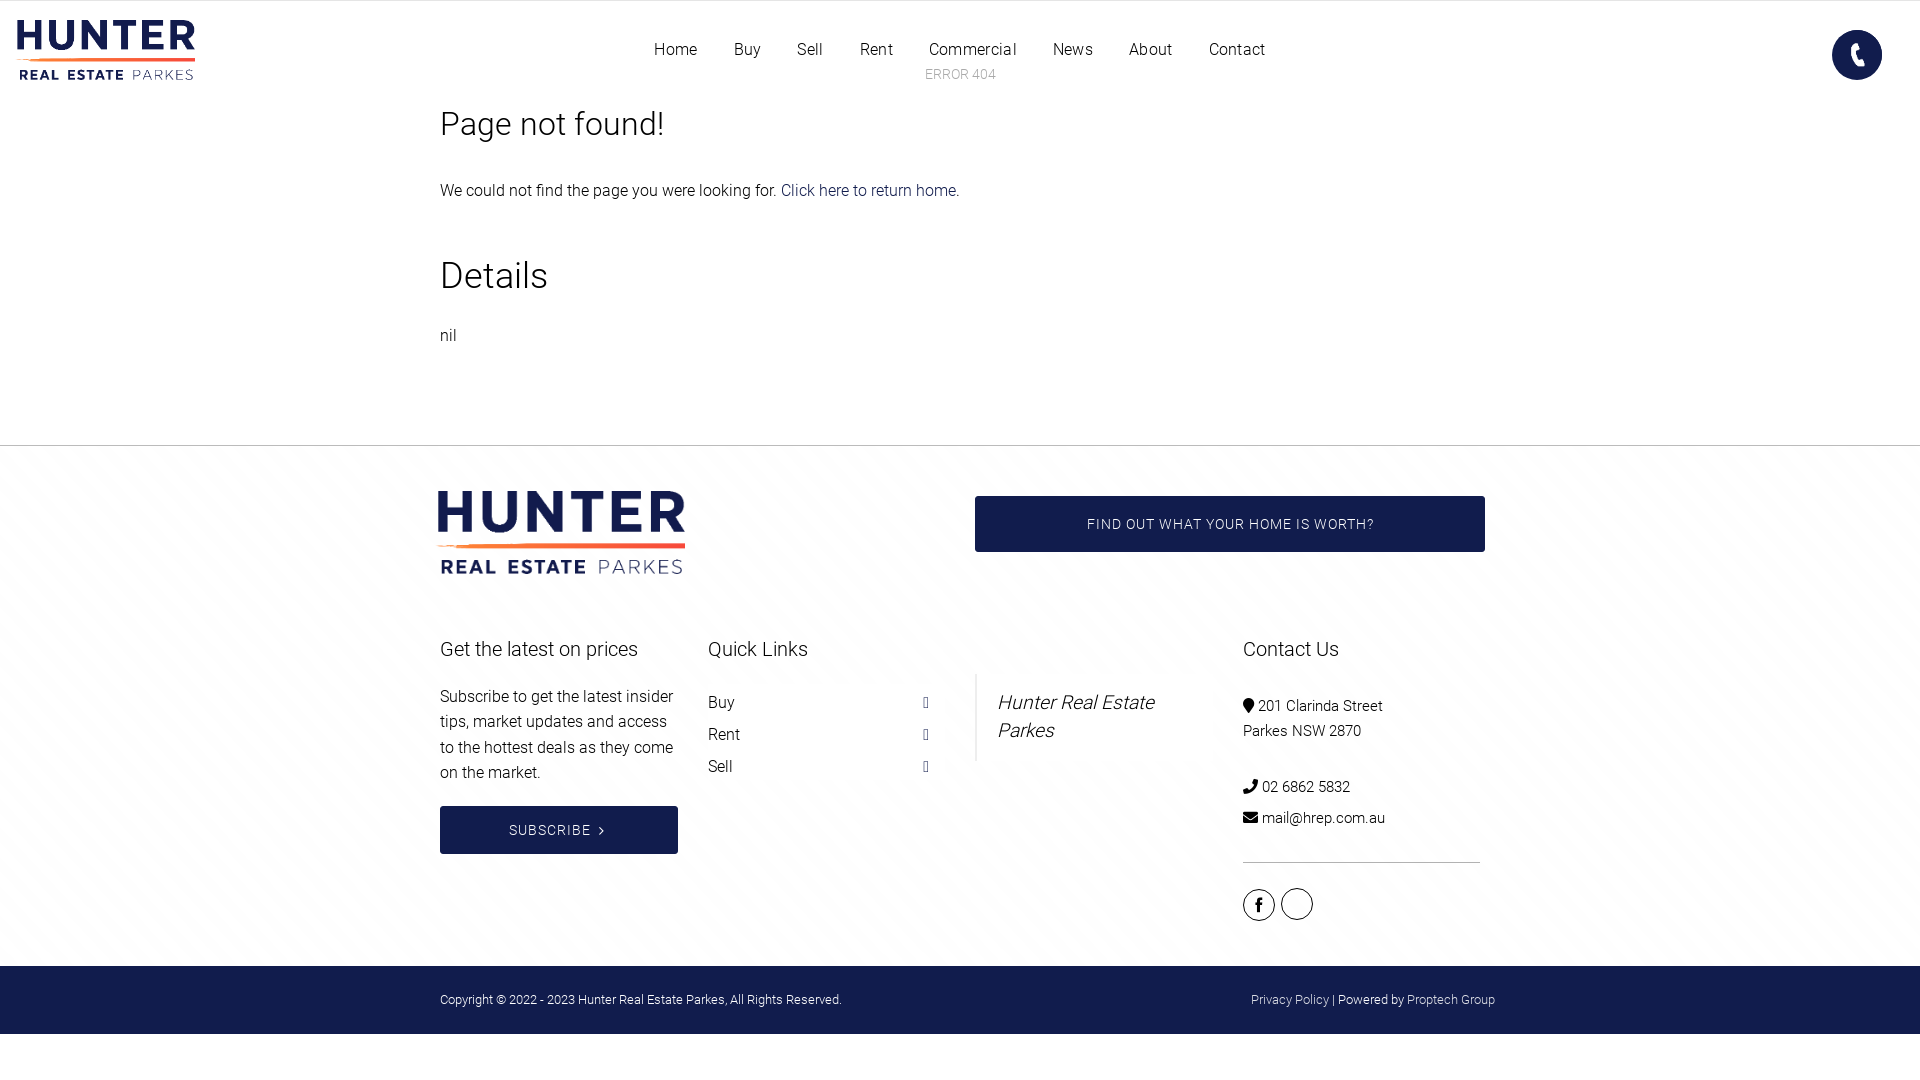 The height and width of the screenshot is (1080, 1920). I want to click on Buy, so click(748, 50).